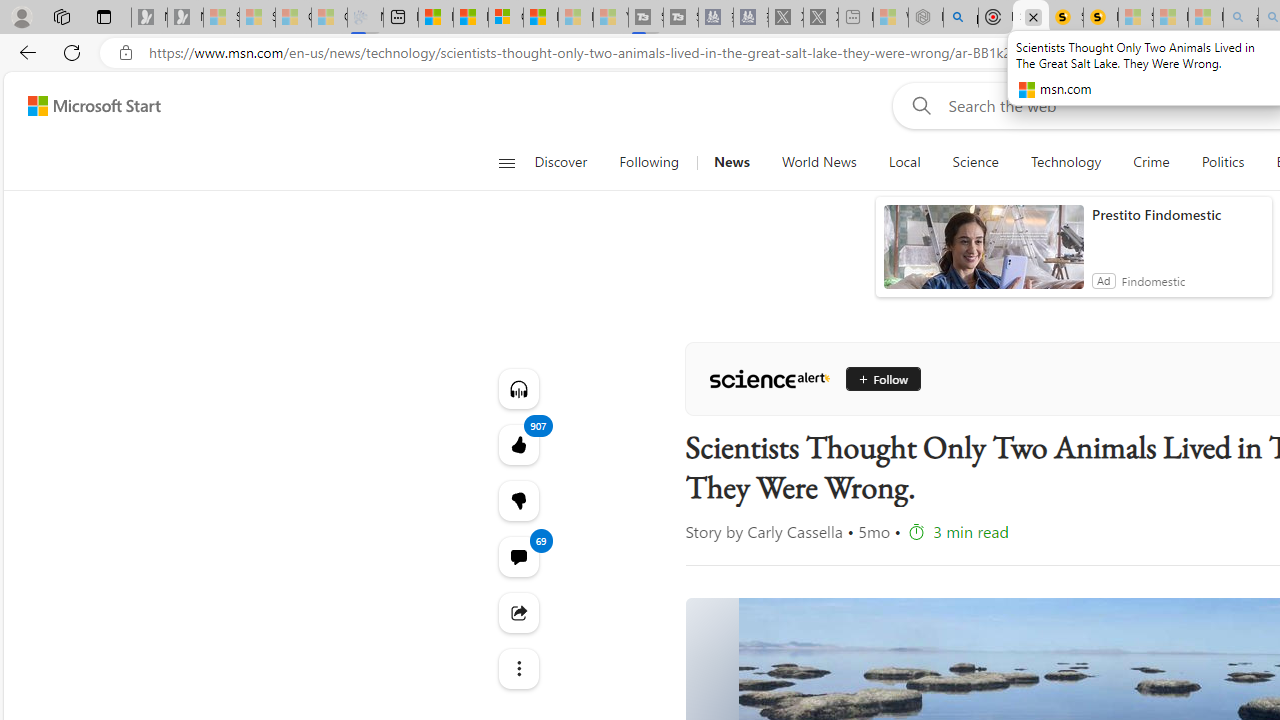 The width and height of the screenshot is (1280, 720). Describe the element at coordinates (890, 18) in the screenshot. I see `Wildlife - MSN - Sleeping` at that location.